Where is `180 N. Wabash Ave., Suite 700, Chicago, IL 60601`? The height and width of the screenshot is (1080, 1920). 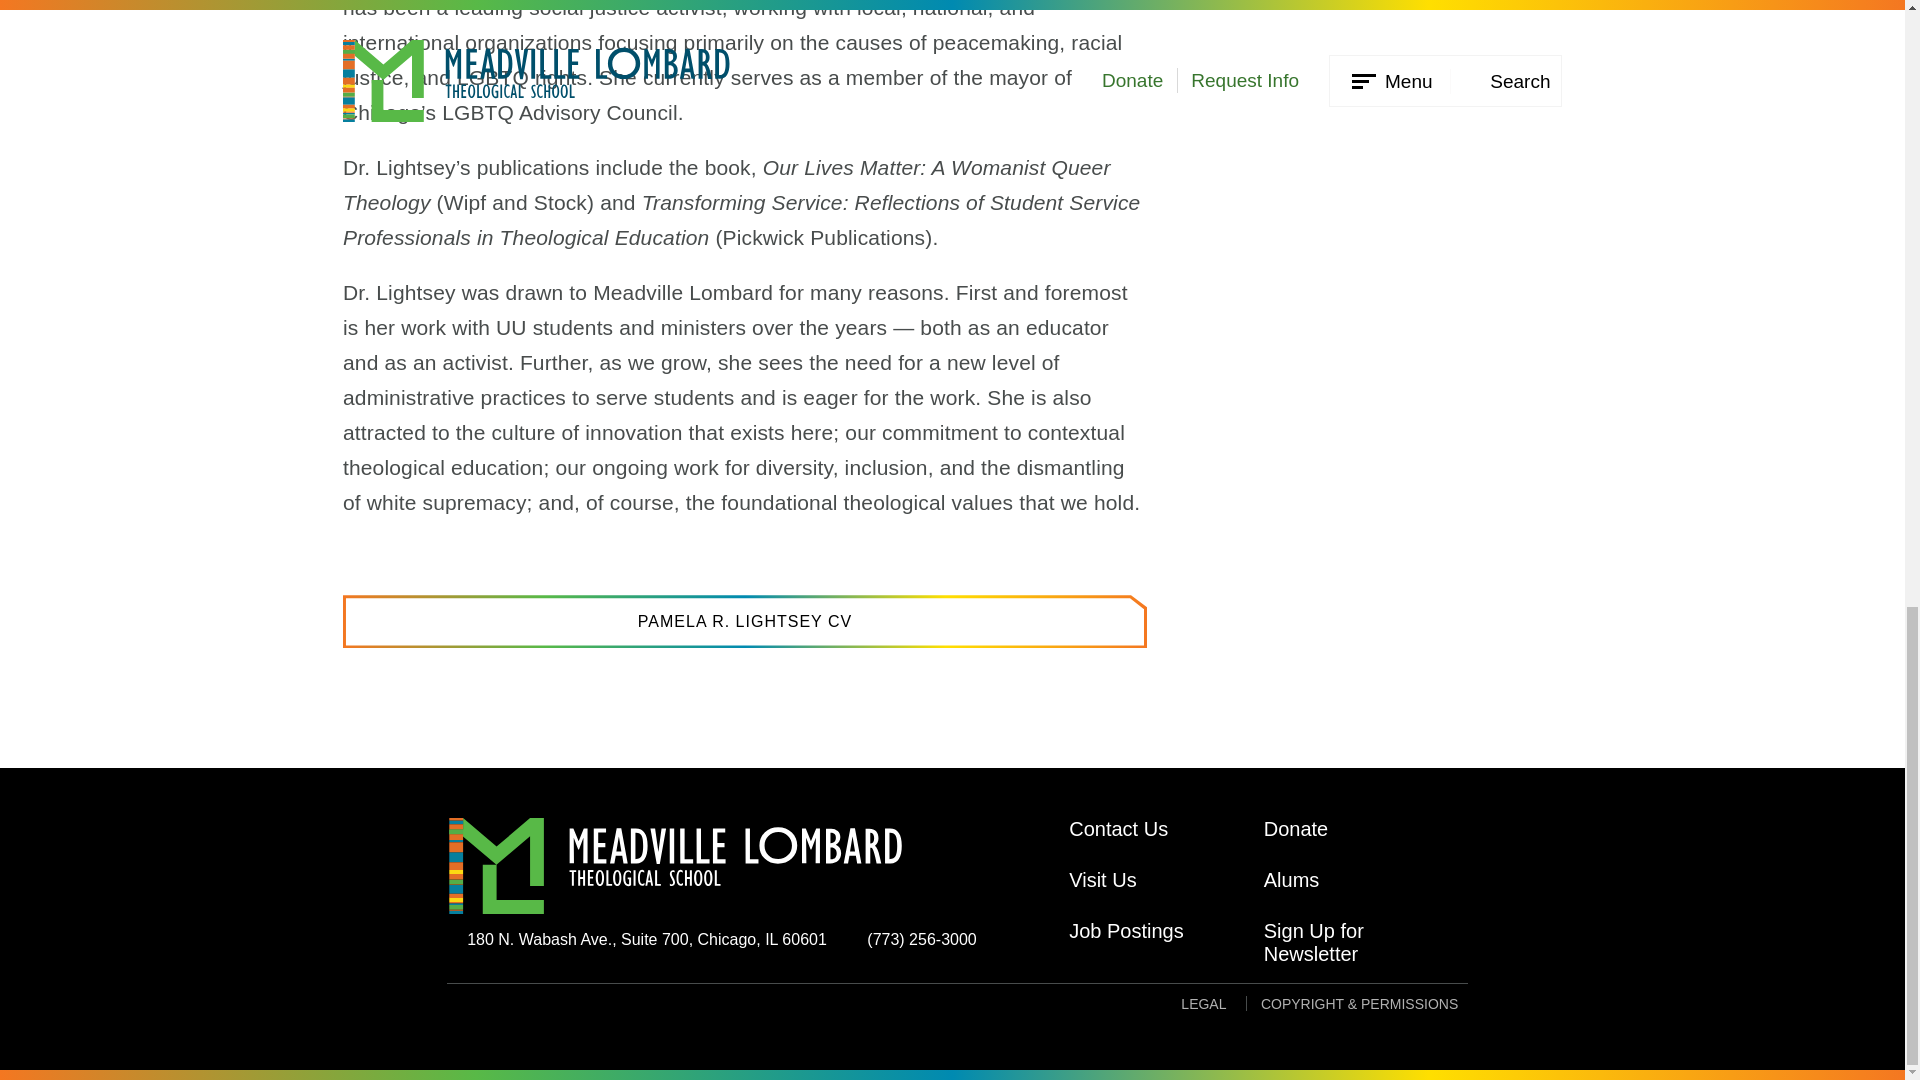 180 N. Wabash Ave., Suite 700, Chicago, IL 60601 is located at coordinates (637, 940).